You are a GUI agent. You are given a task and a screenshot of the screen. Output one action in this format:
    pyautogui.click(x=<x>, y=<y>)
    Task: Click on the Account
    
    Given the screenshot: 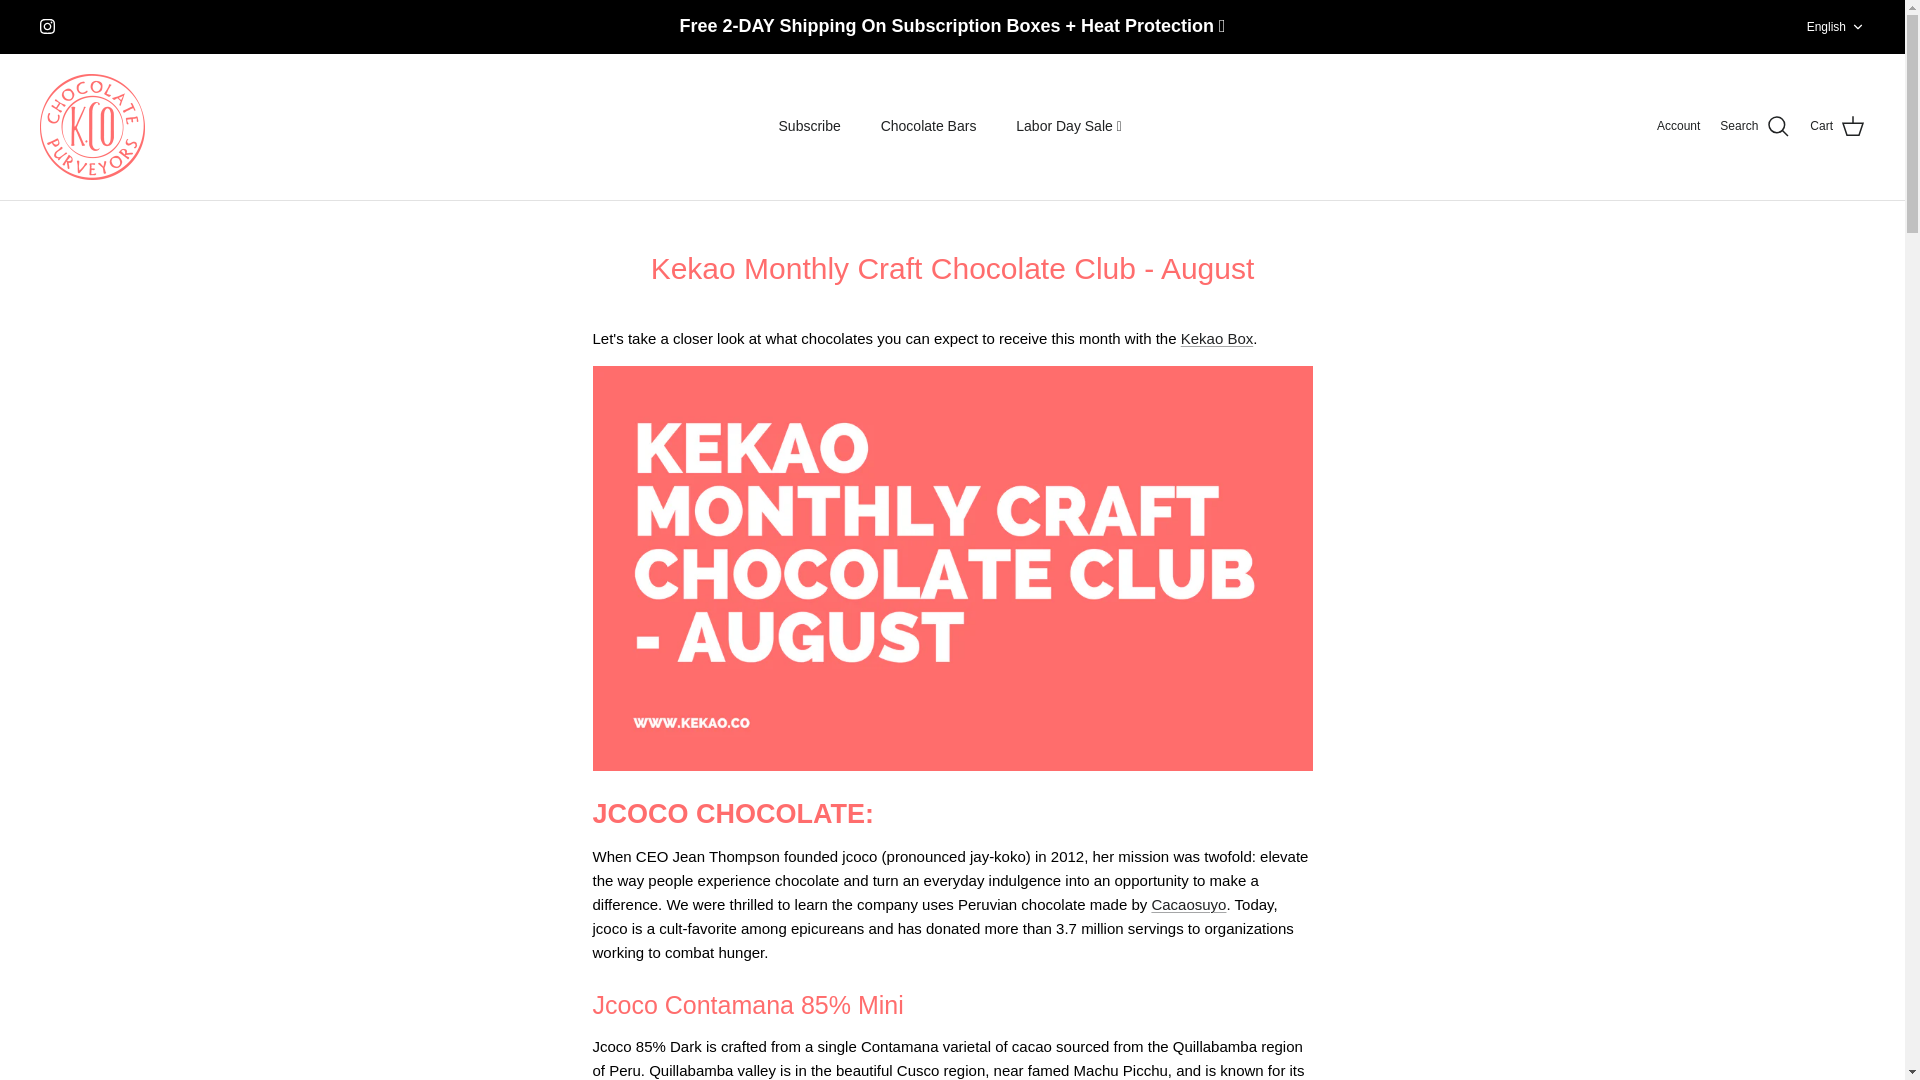 What is the action you would take?
    pyautogui.click(x=1678, y=126)
    